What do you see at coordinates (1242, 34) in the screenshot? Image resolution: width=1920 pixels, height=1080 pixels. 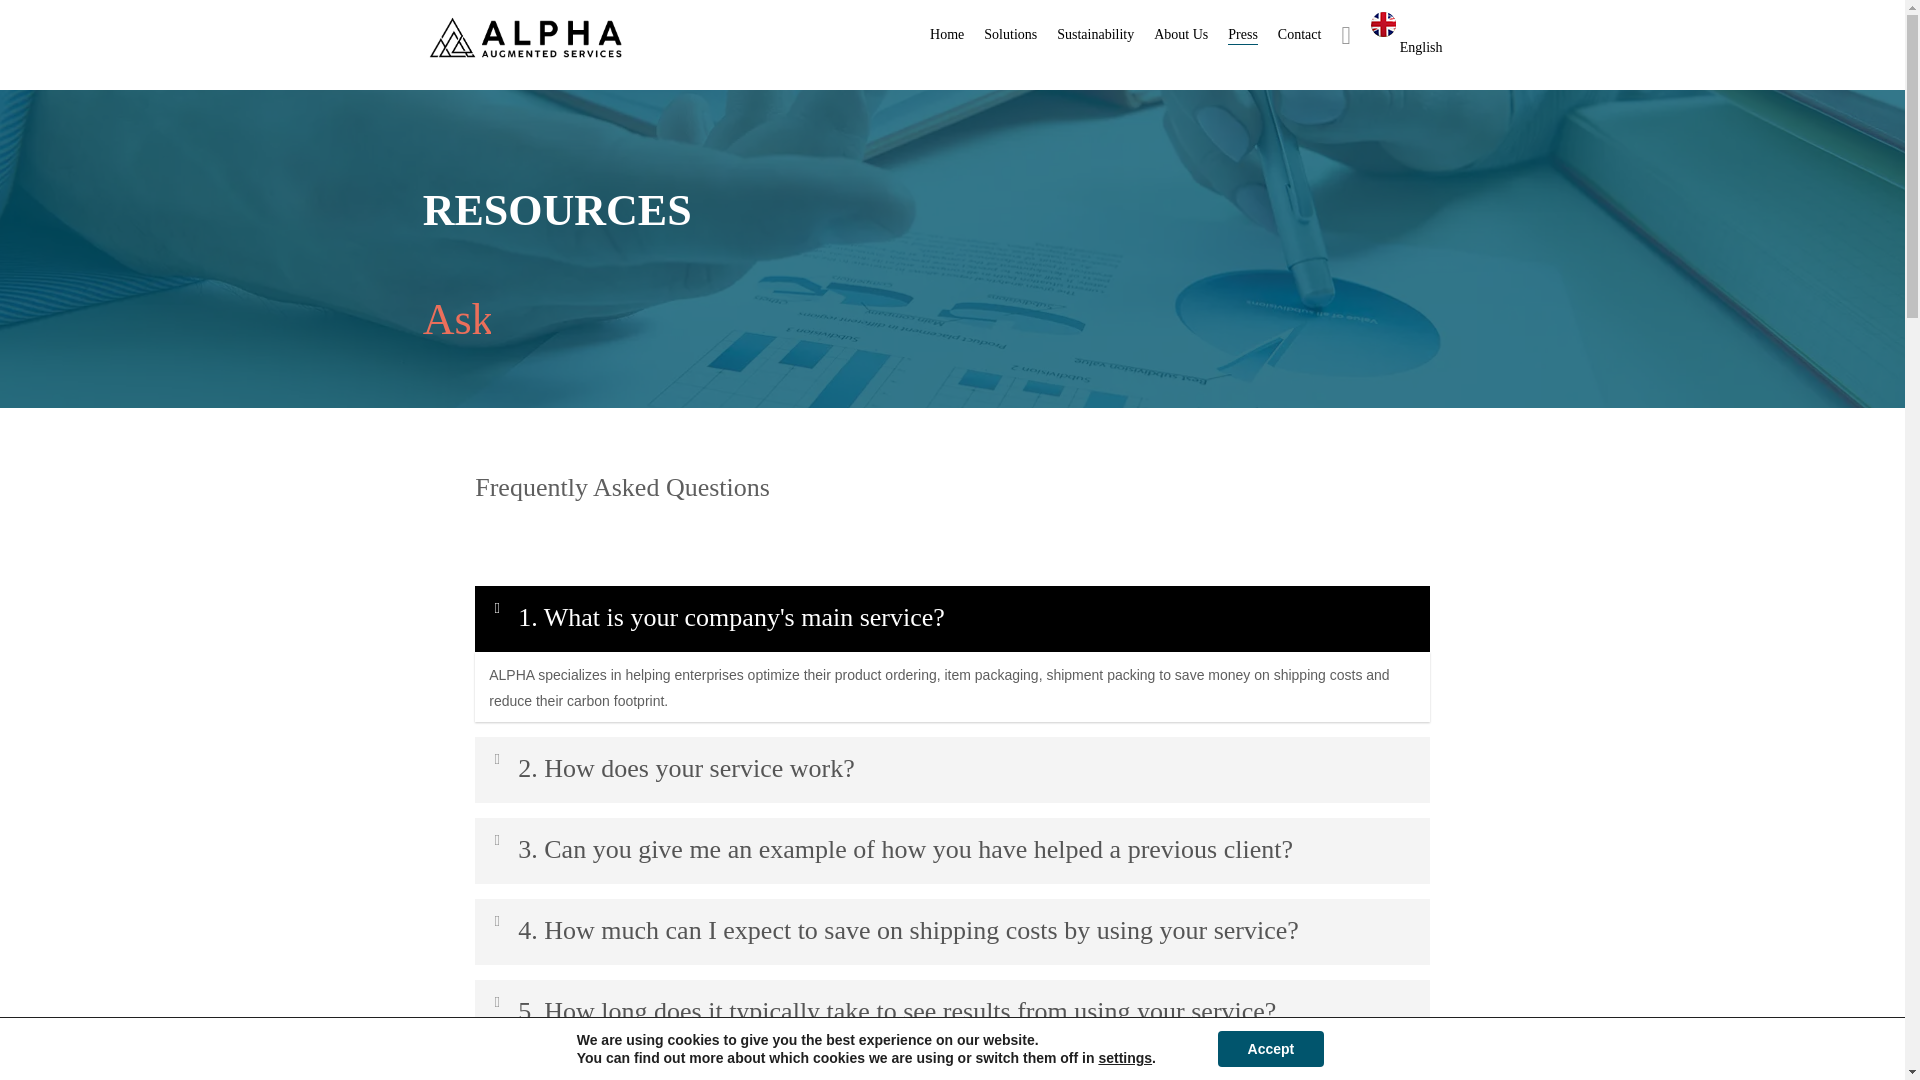 I see `Press` at bounding box center [1242, 34].